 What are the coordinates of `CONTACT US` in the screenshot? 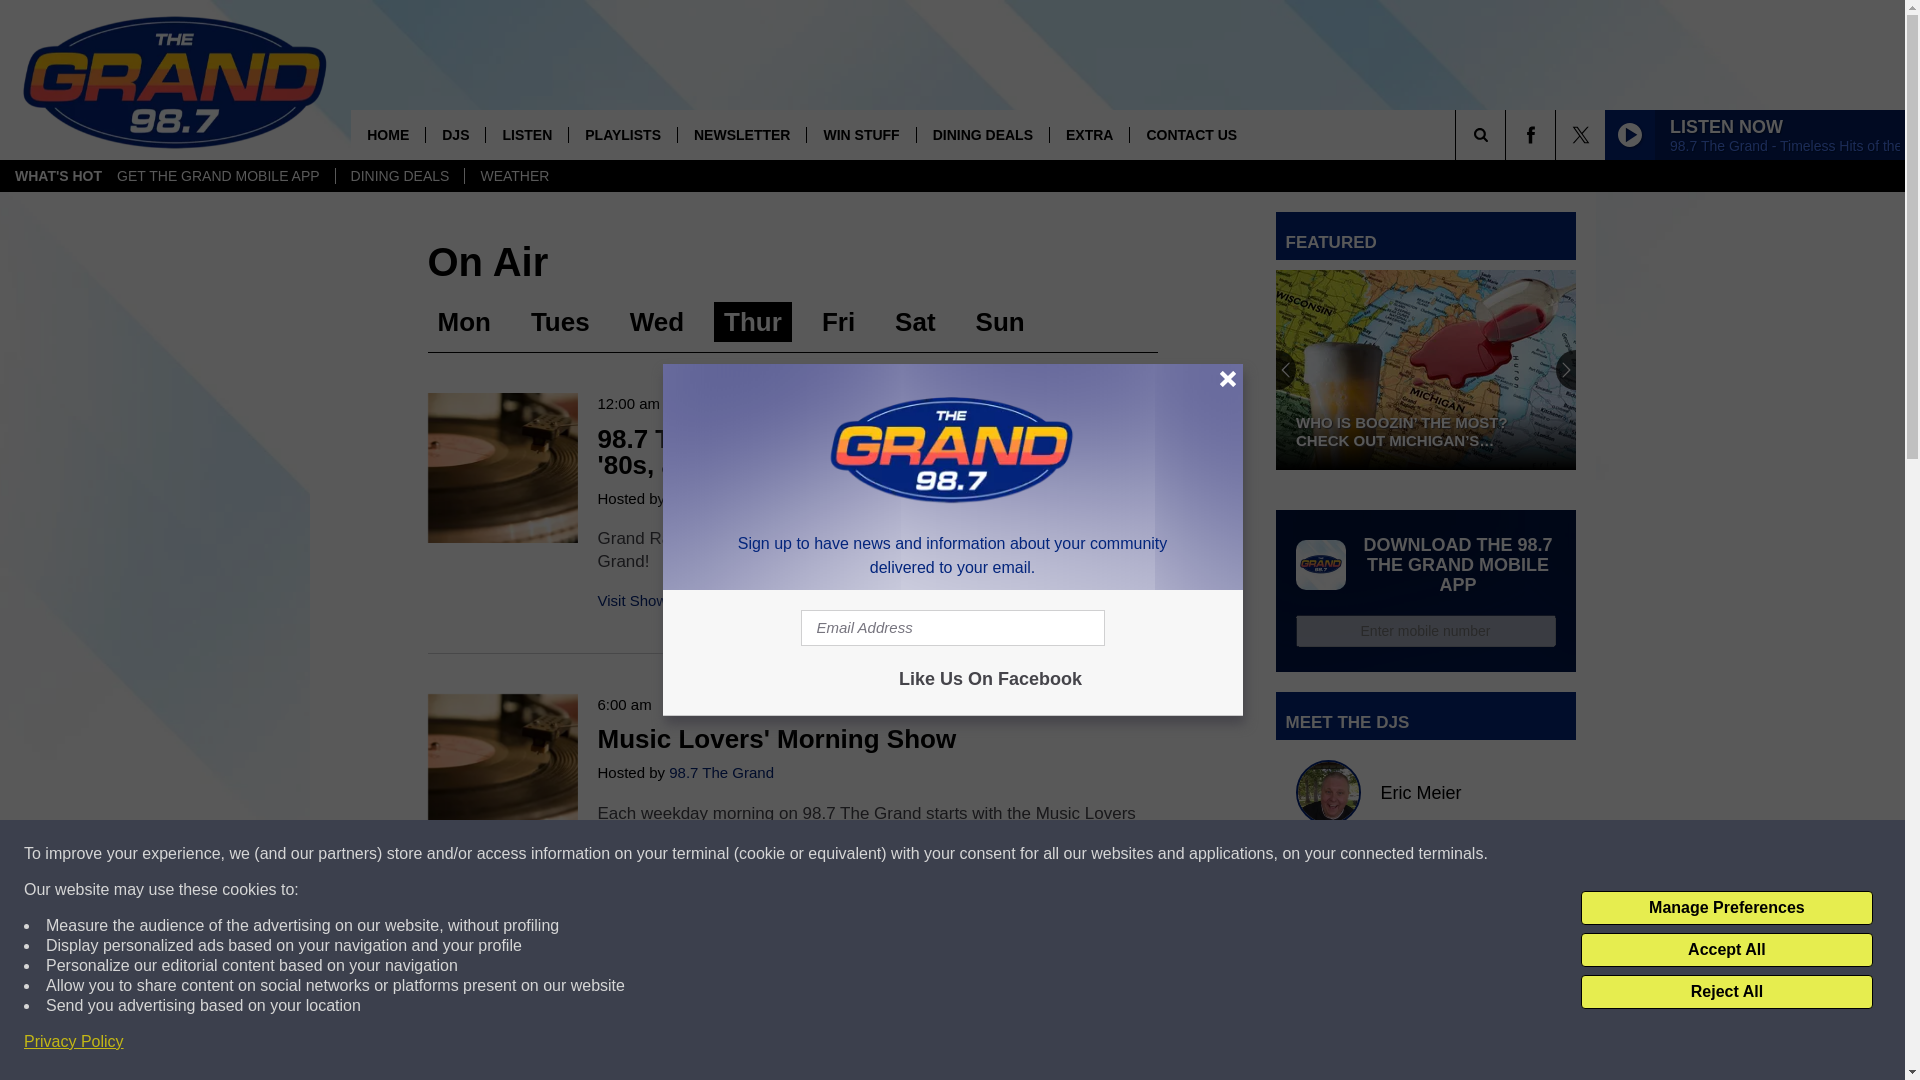 It's located at (1190, 134).